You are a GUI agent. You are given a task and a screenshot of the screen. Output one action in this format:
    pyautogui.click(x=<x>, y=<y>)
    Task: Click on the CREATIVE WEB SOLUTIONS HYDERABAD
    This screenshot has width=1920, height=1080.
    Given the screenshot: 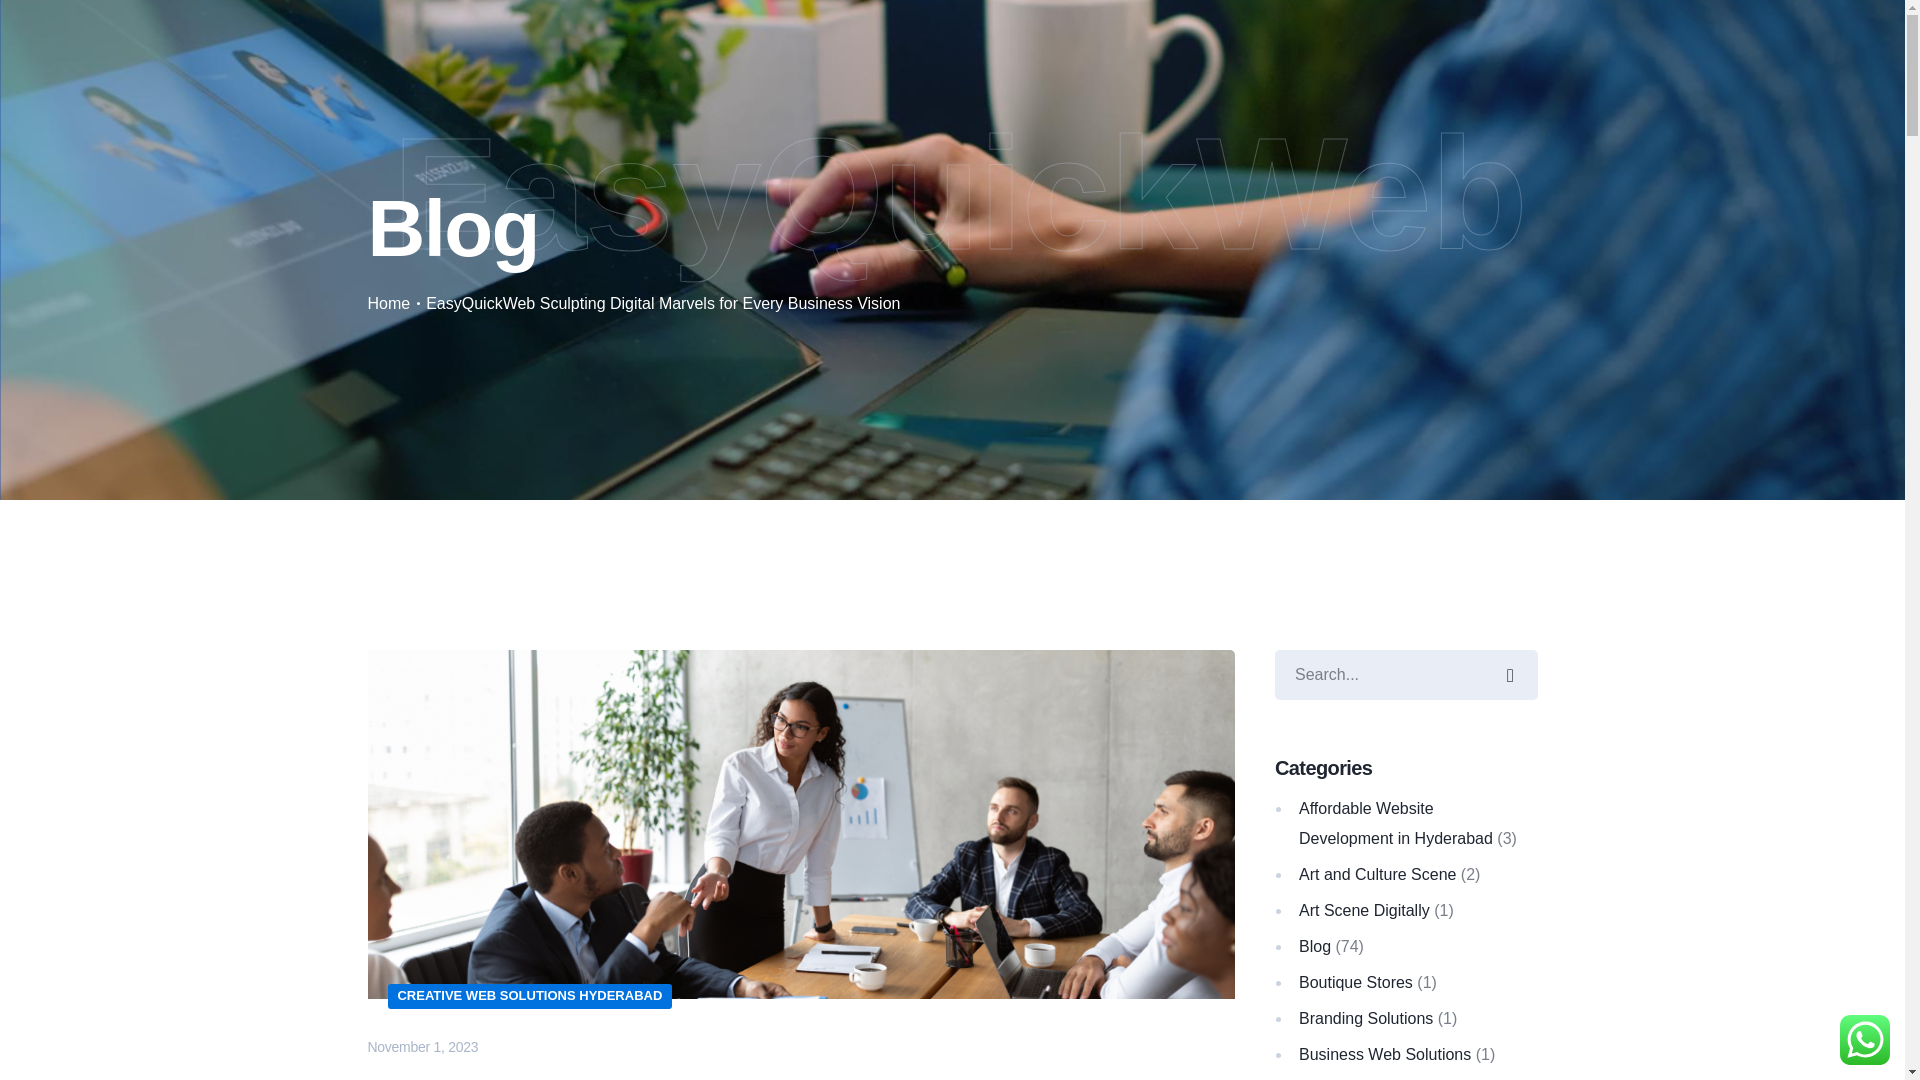 What is the action you would take?
    pyautogui.click(x=530, y=996)
    